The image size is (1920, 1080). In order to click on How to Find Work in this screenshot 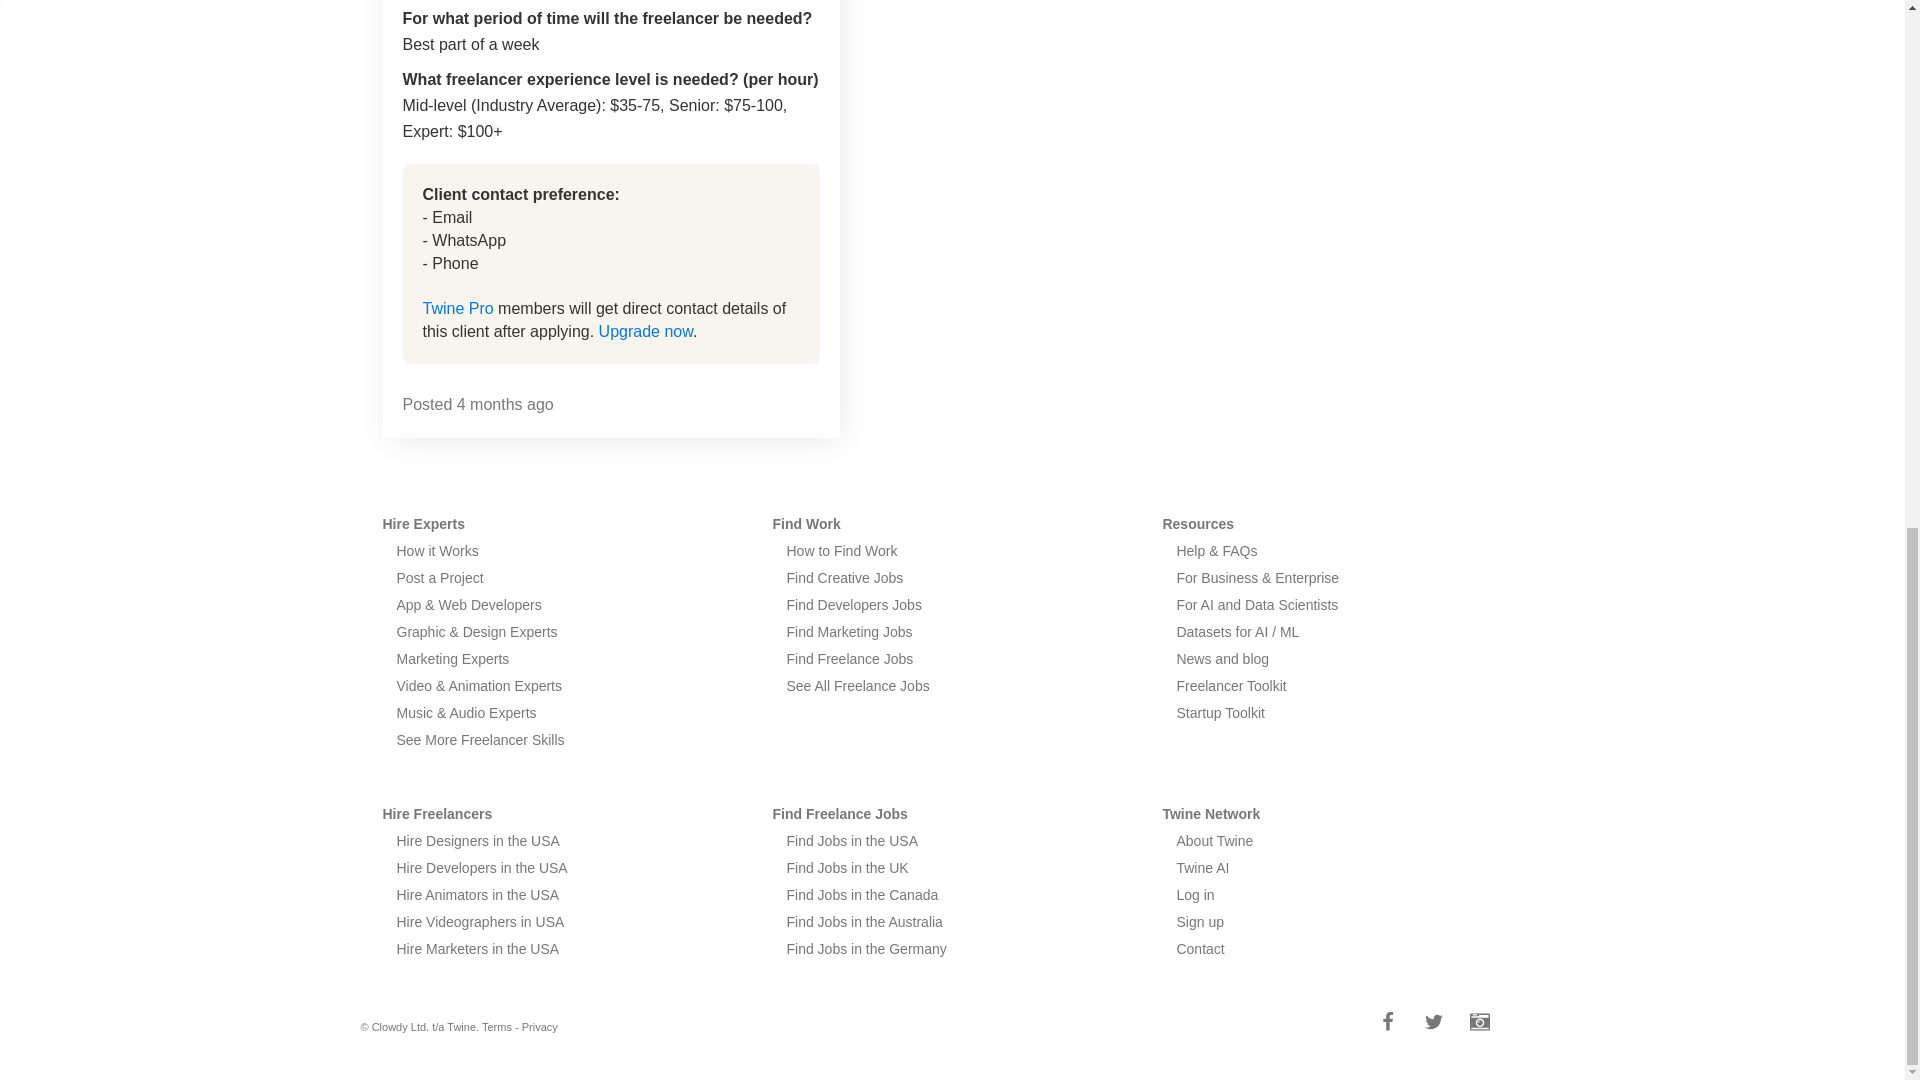, I will do `click(840, 551)`.